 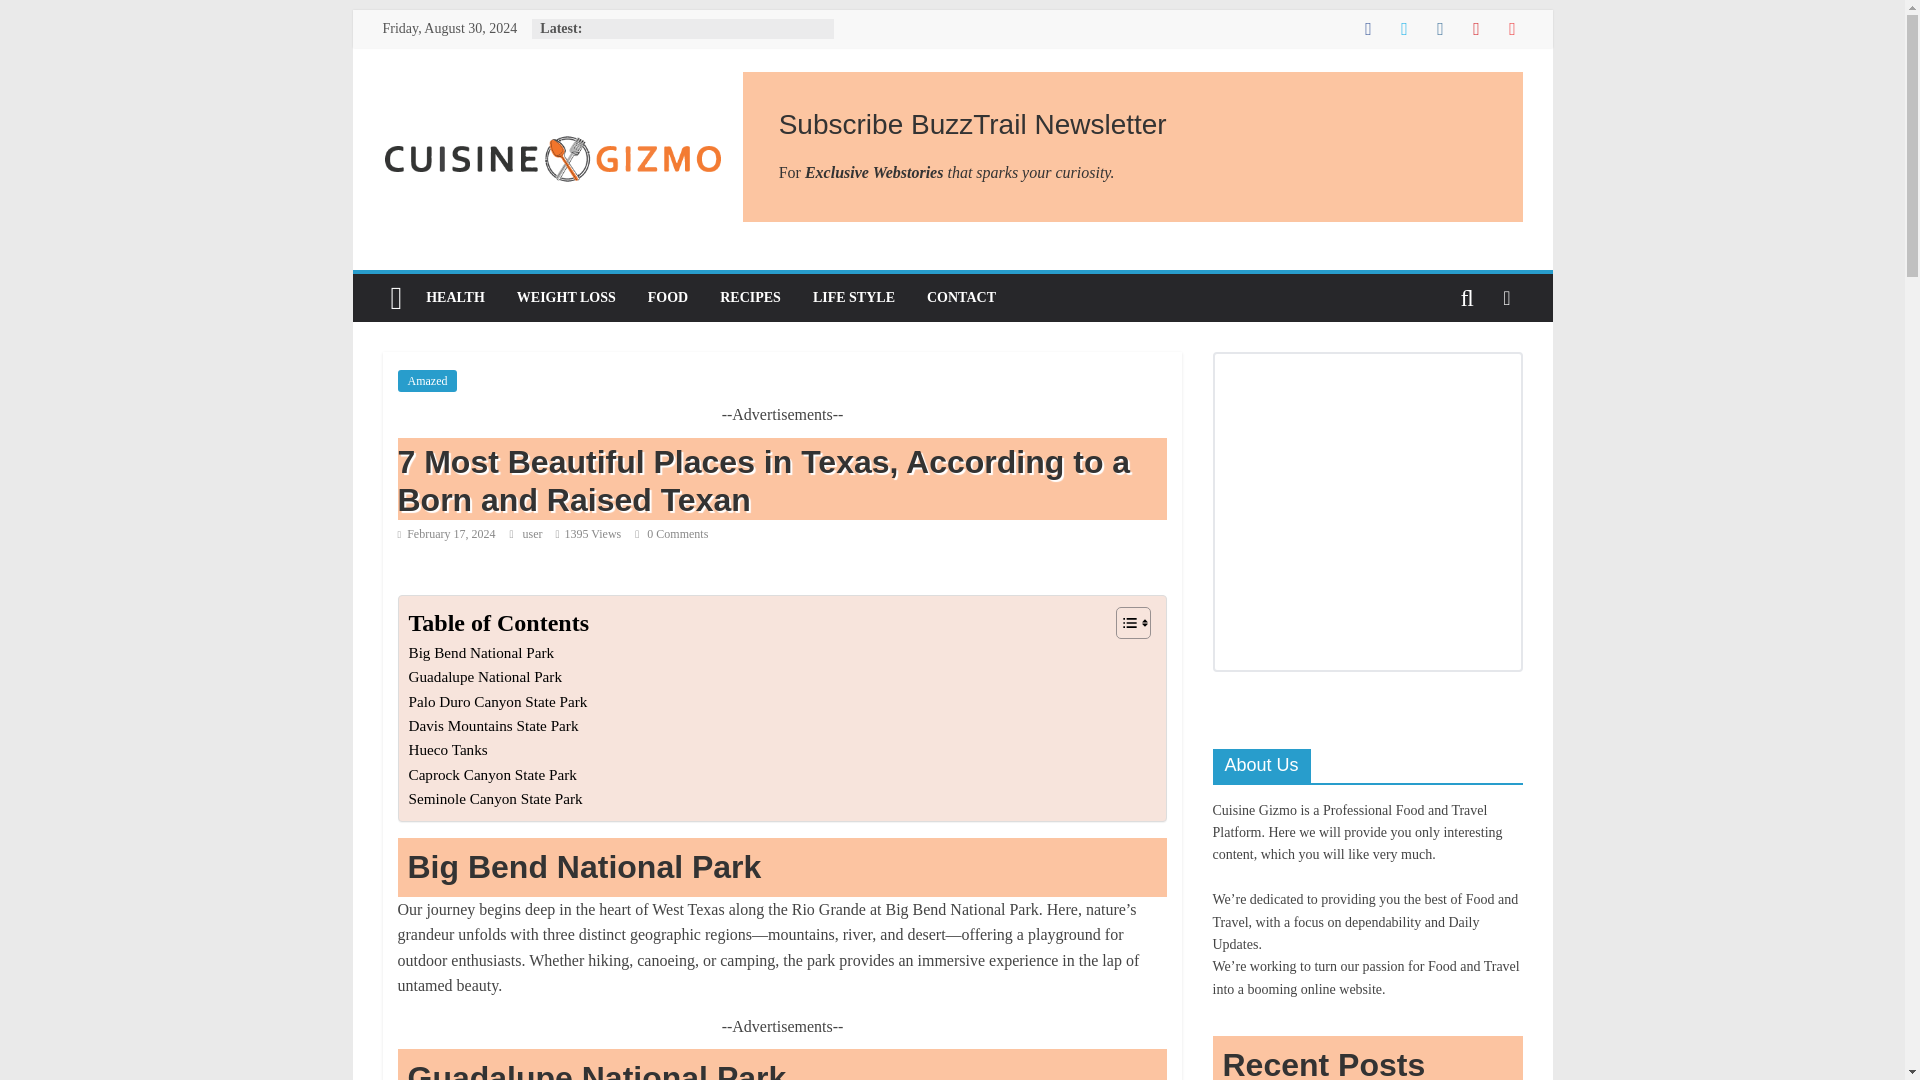 I want to click on Davis Mountains State Park, so click(x=492, y=725).